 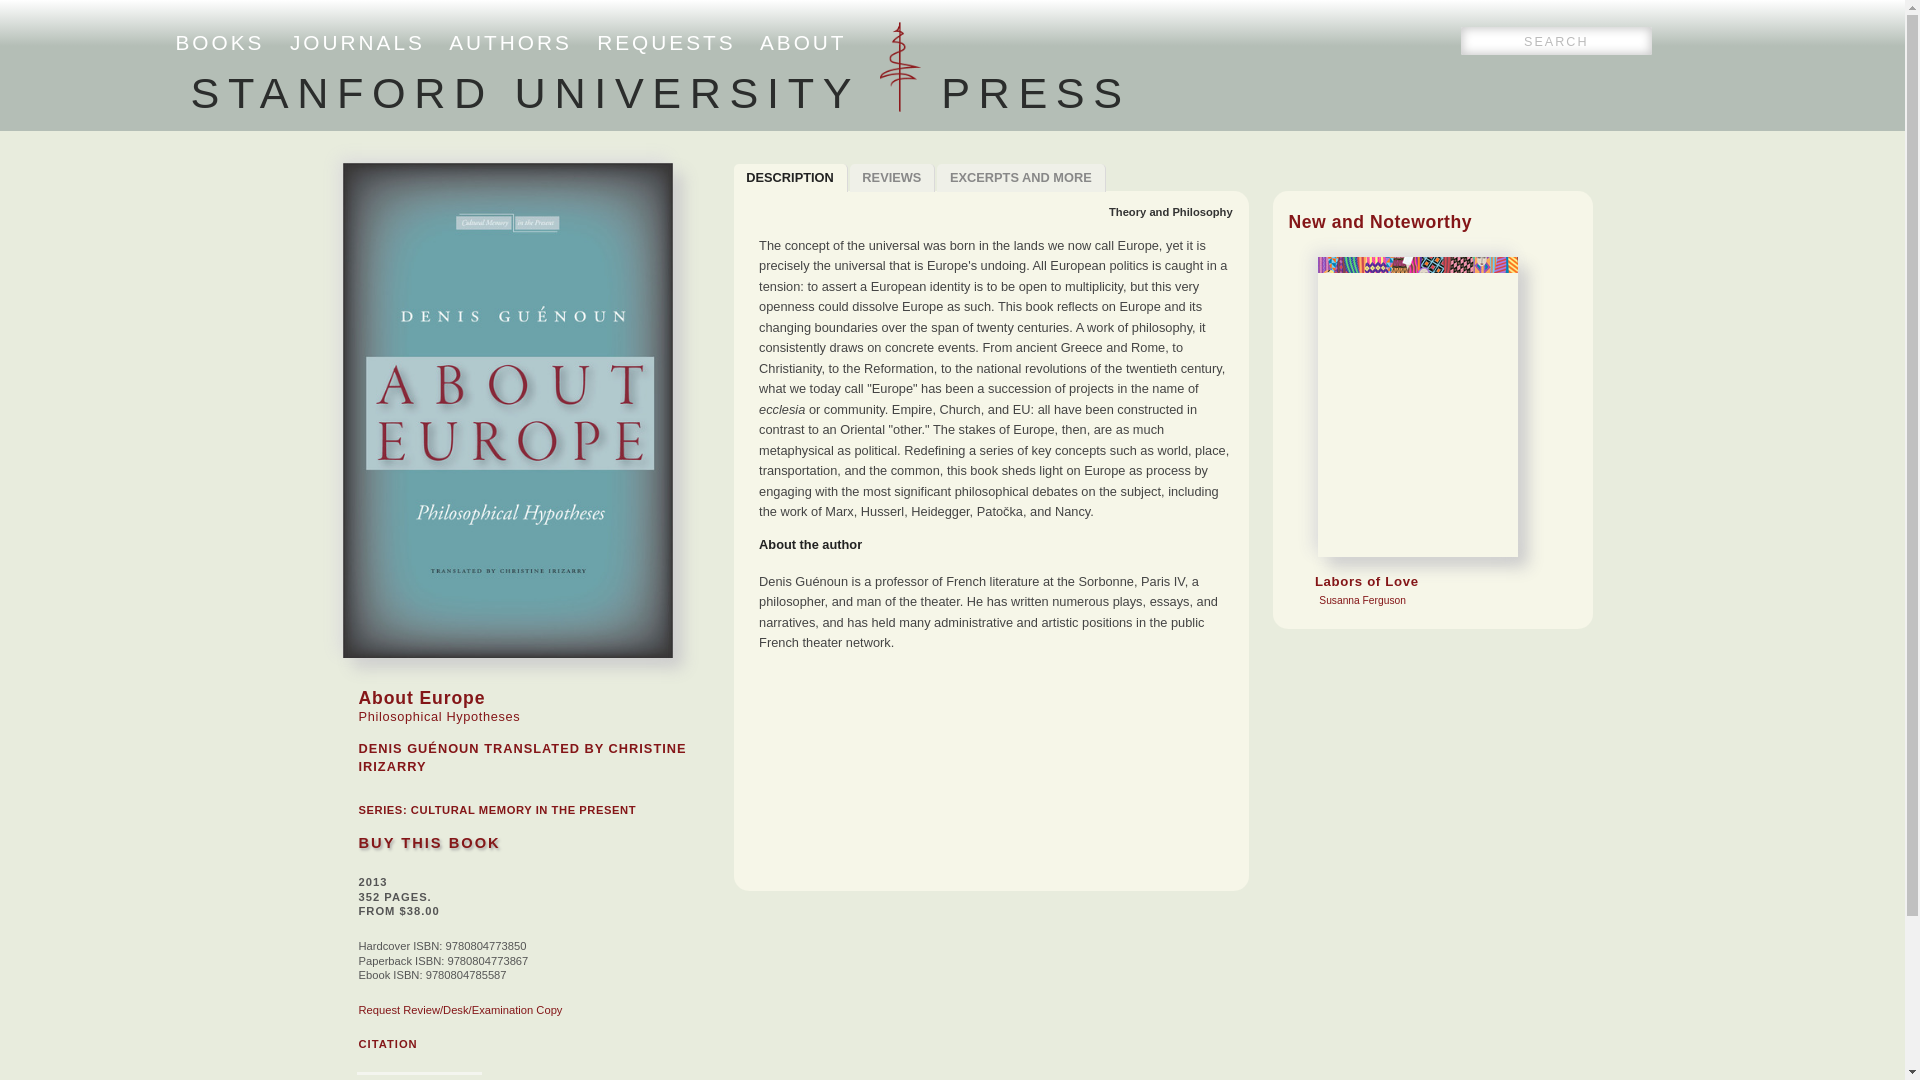 What do you see at coordinates (666, 42) in the screenshot?
I see `REQUESTS` at bounding box center [666, 42].